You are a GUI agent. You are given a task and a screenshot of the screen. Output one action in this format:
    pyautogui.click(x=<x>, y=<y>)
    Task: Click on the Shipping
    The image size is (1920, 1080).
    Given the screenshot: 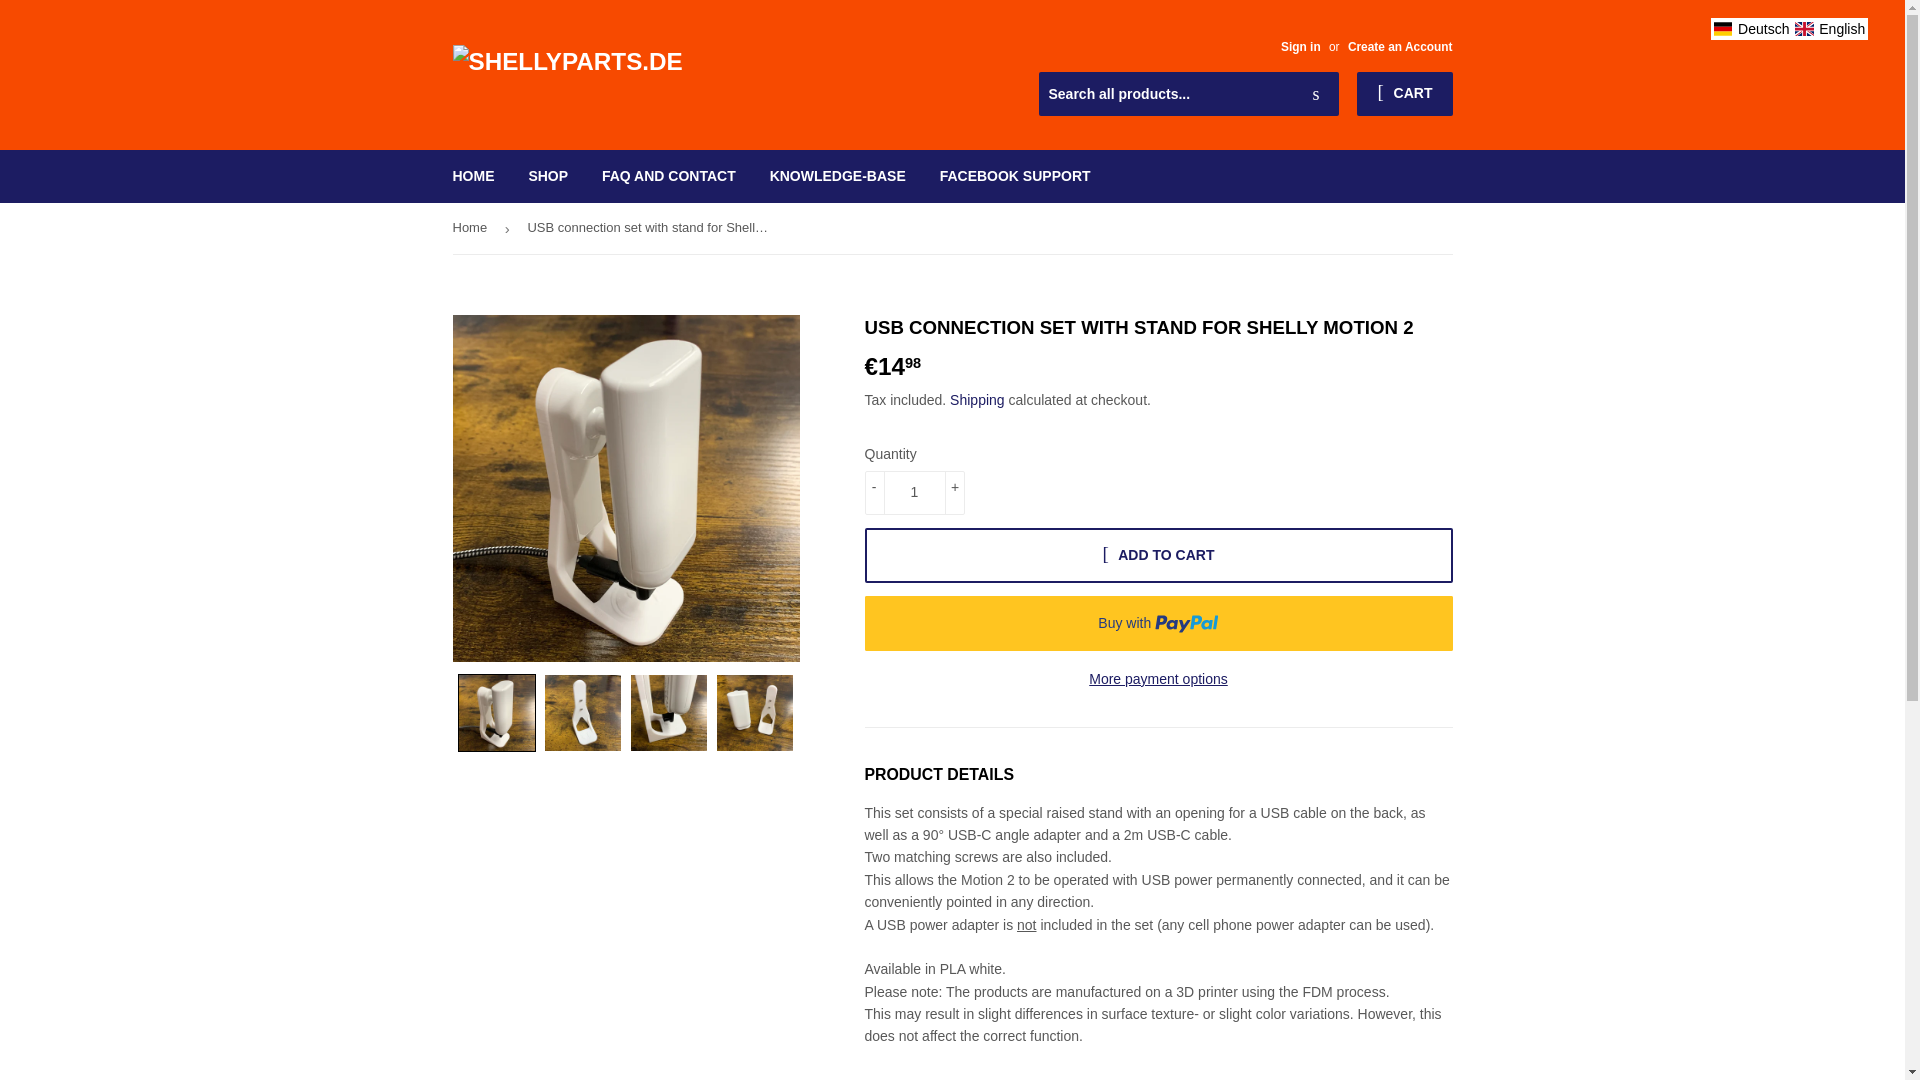 What is the action you would take?
    pyautogui.click(x=977, y=400)
    